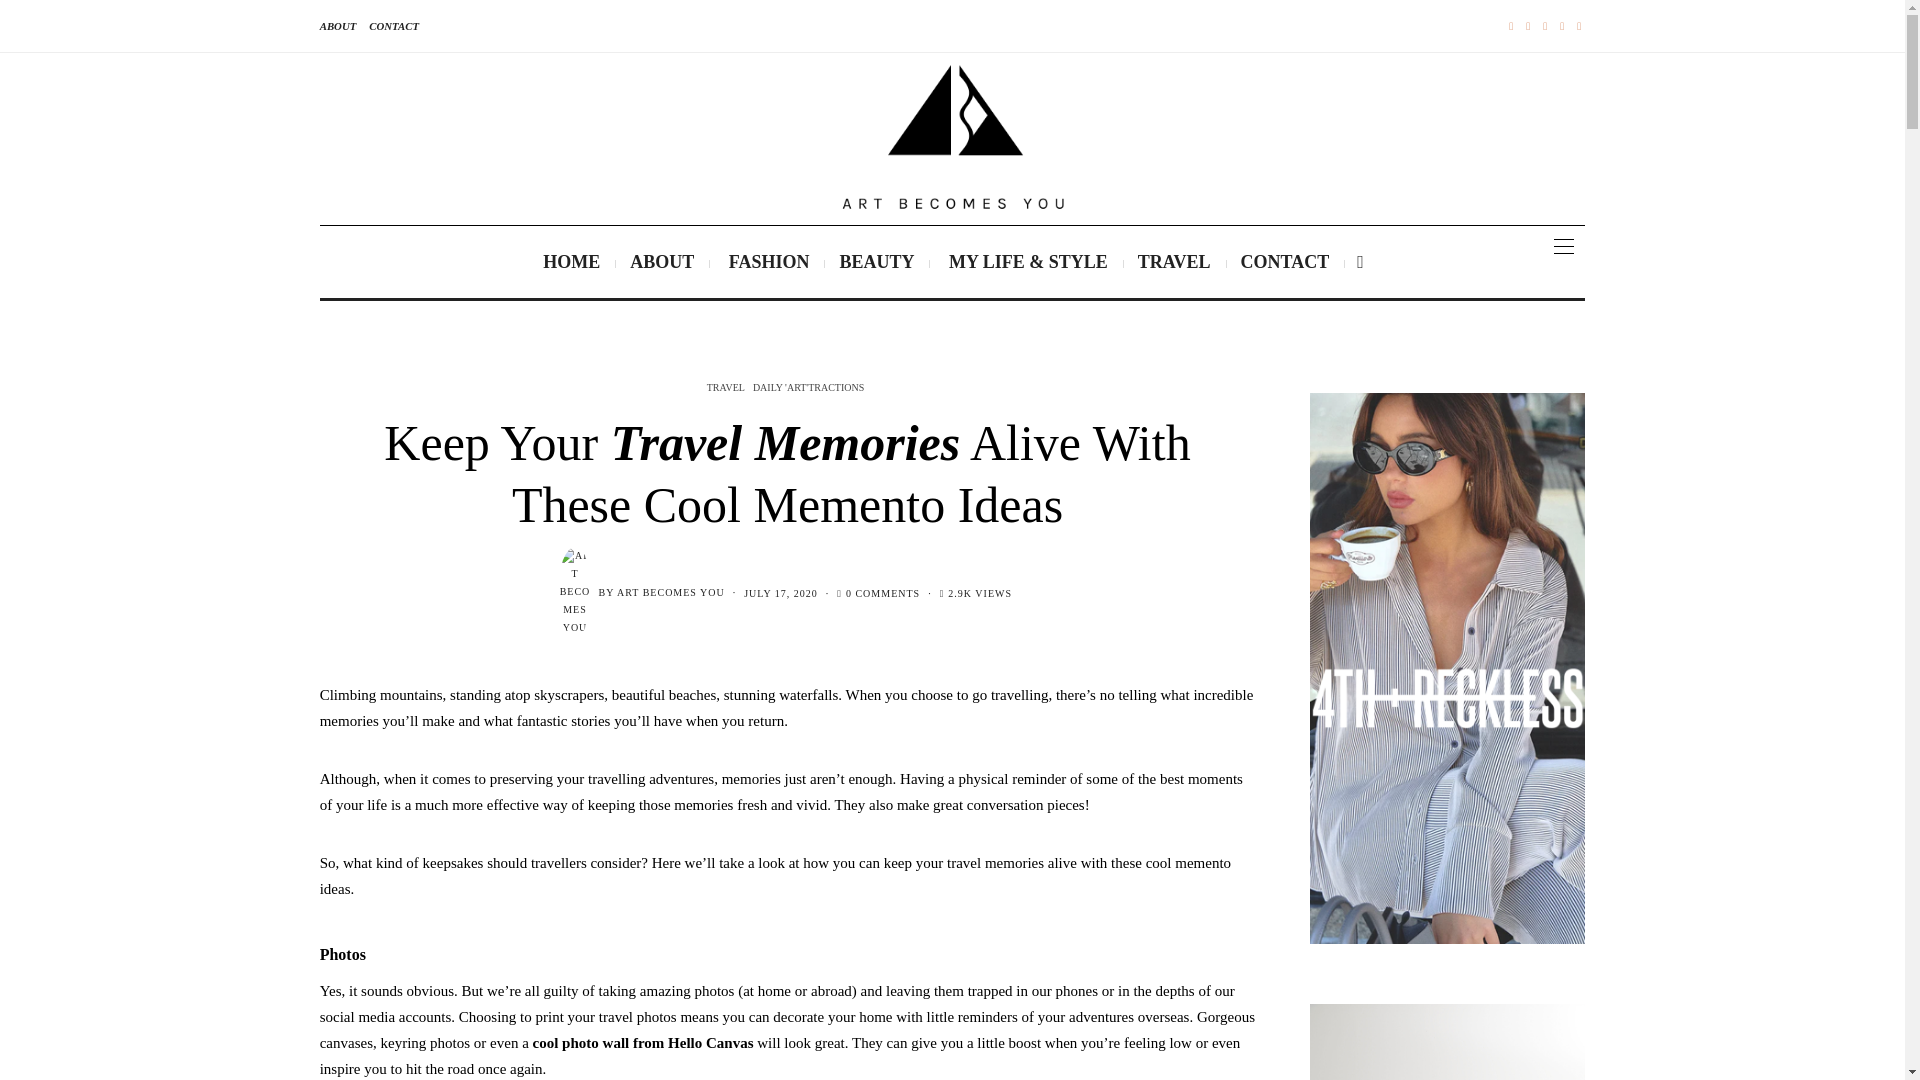 The image size is (1920, 1080). I want to click on ABOUT, so click(661, 262).